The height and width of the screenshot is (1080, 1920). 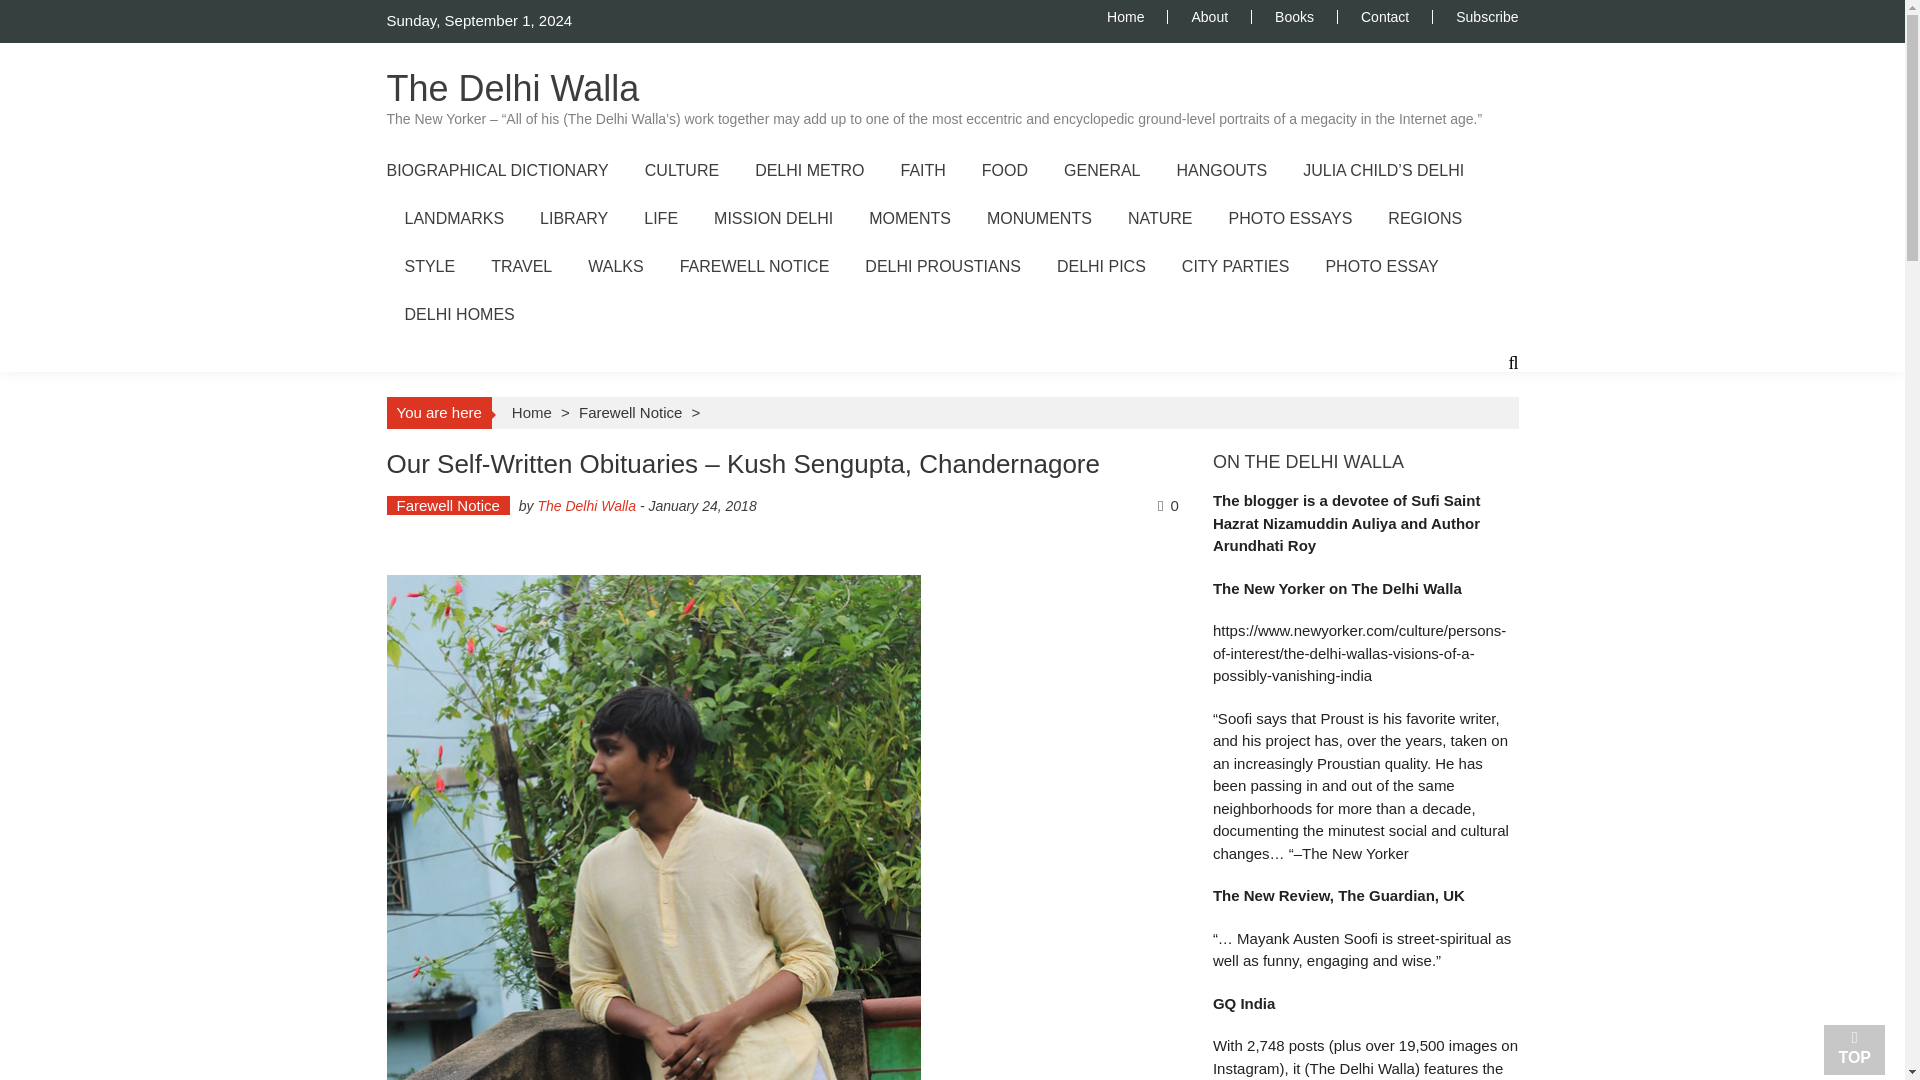 I want to click on Subscribe, so click(x=1475, y=16).